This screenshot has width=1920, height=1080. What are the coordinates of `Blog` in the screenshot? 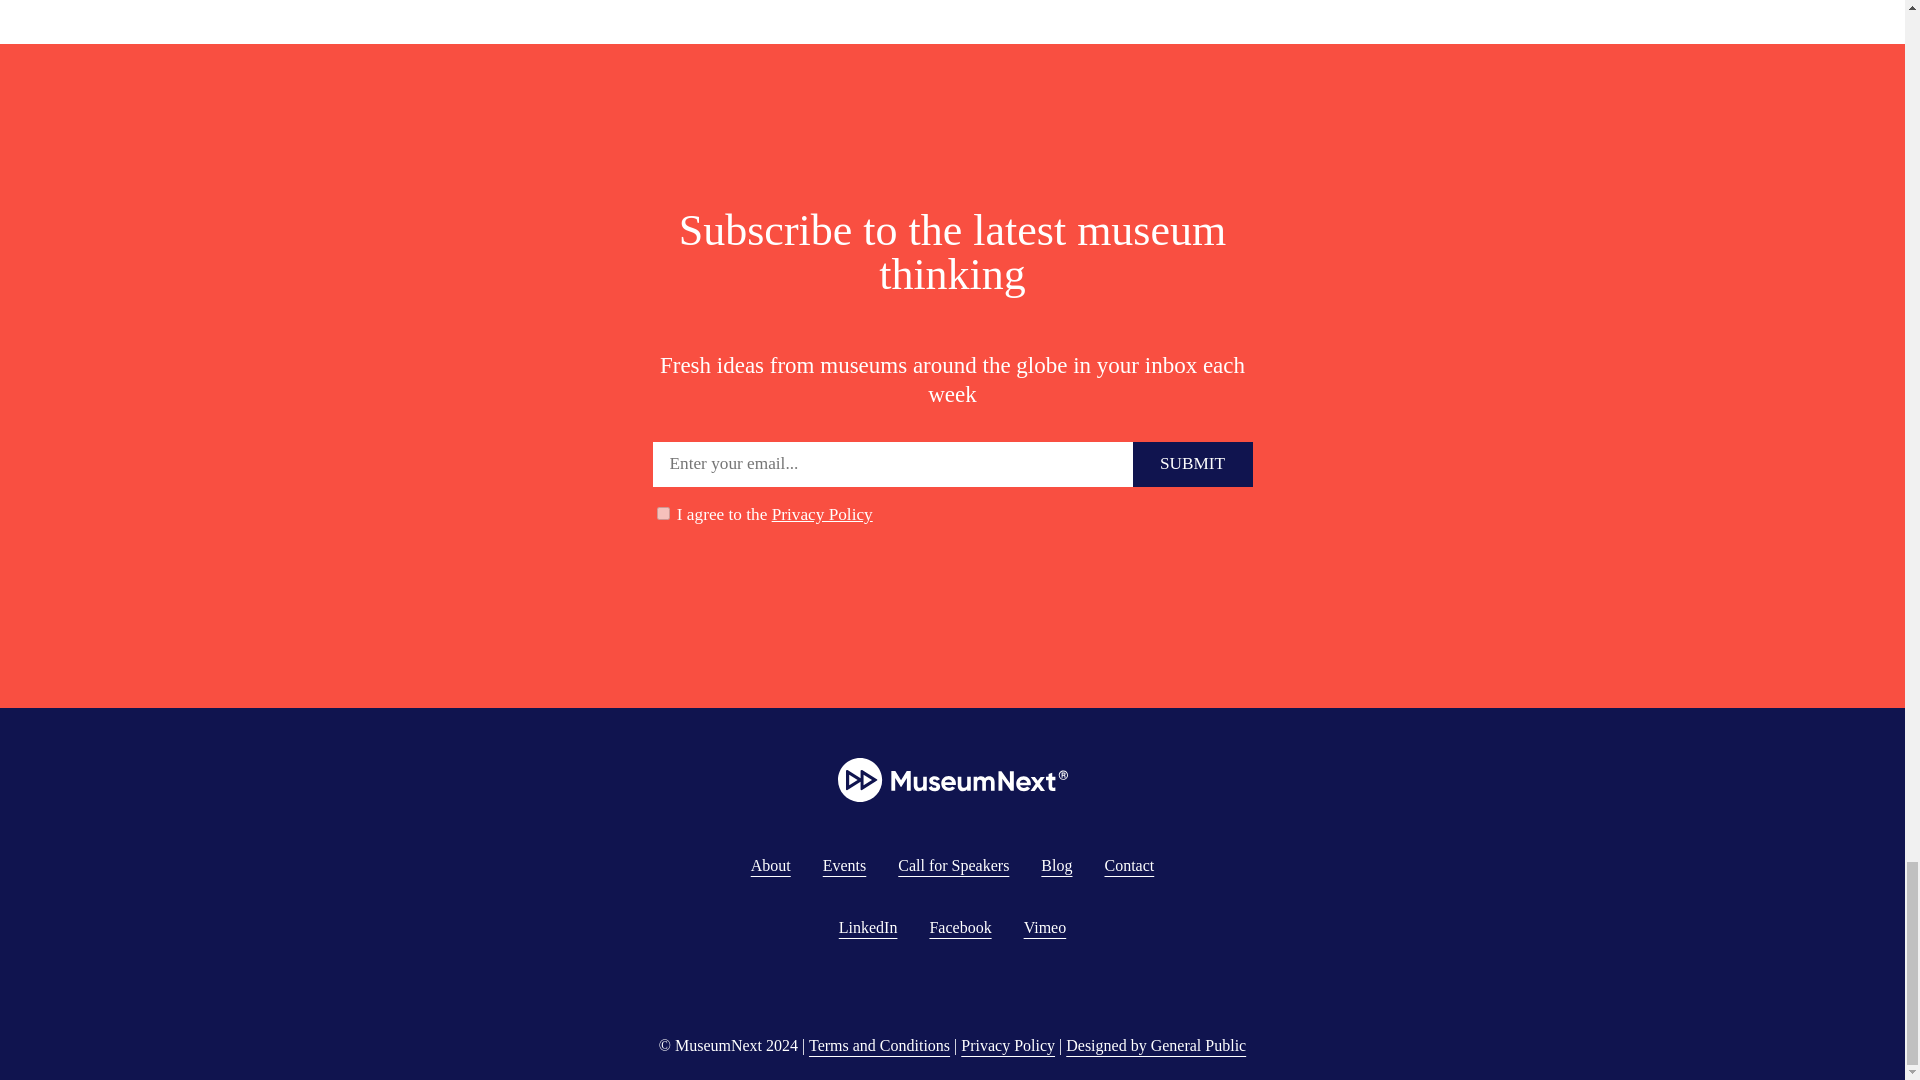 It's located at (1056, 865).